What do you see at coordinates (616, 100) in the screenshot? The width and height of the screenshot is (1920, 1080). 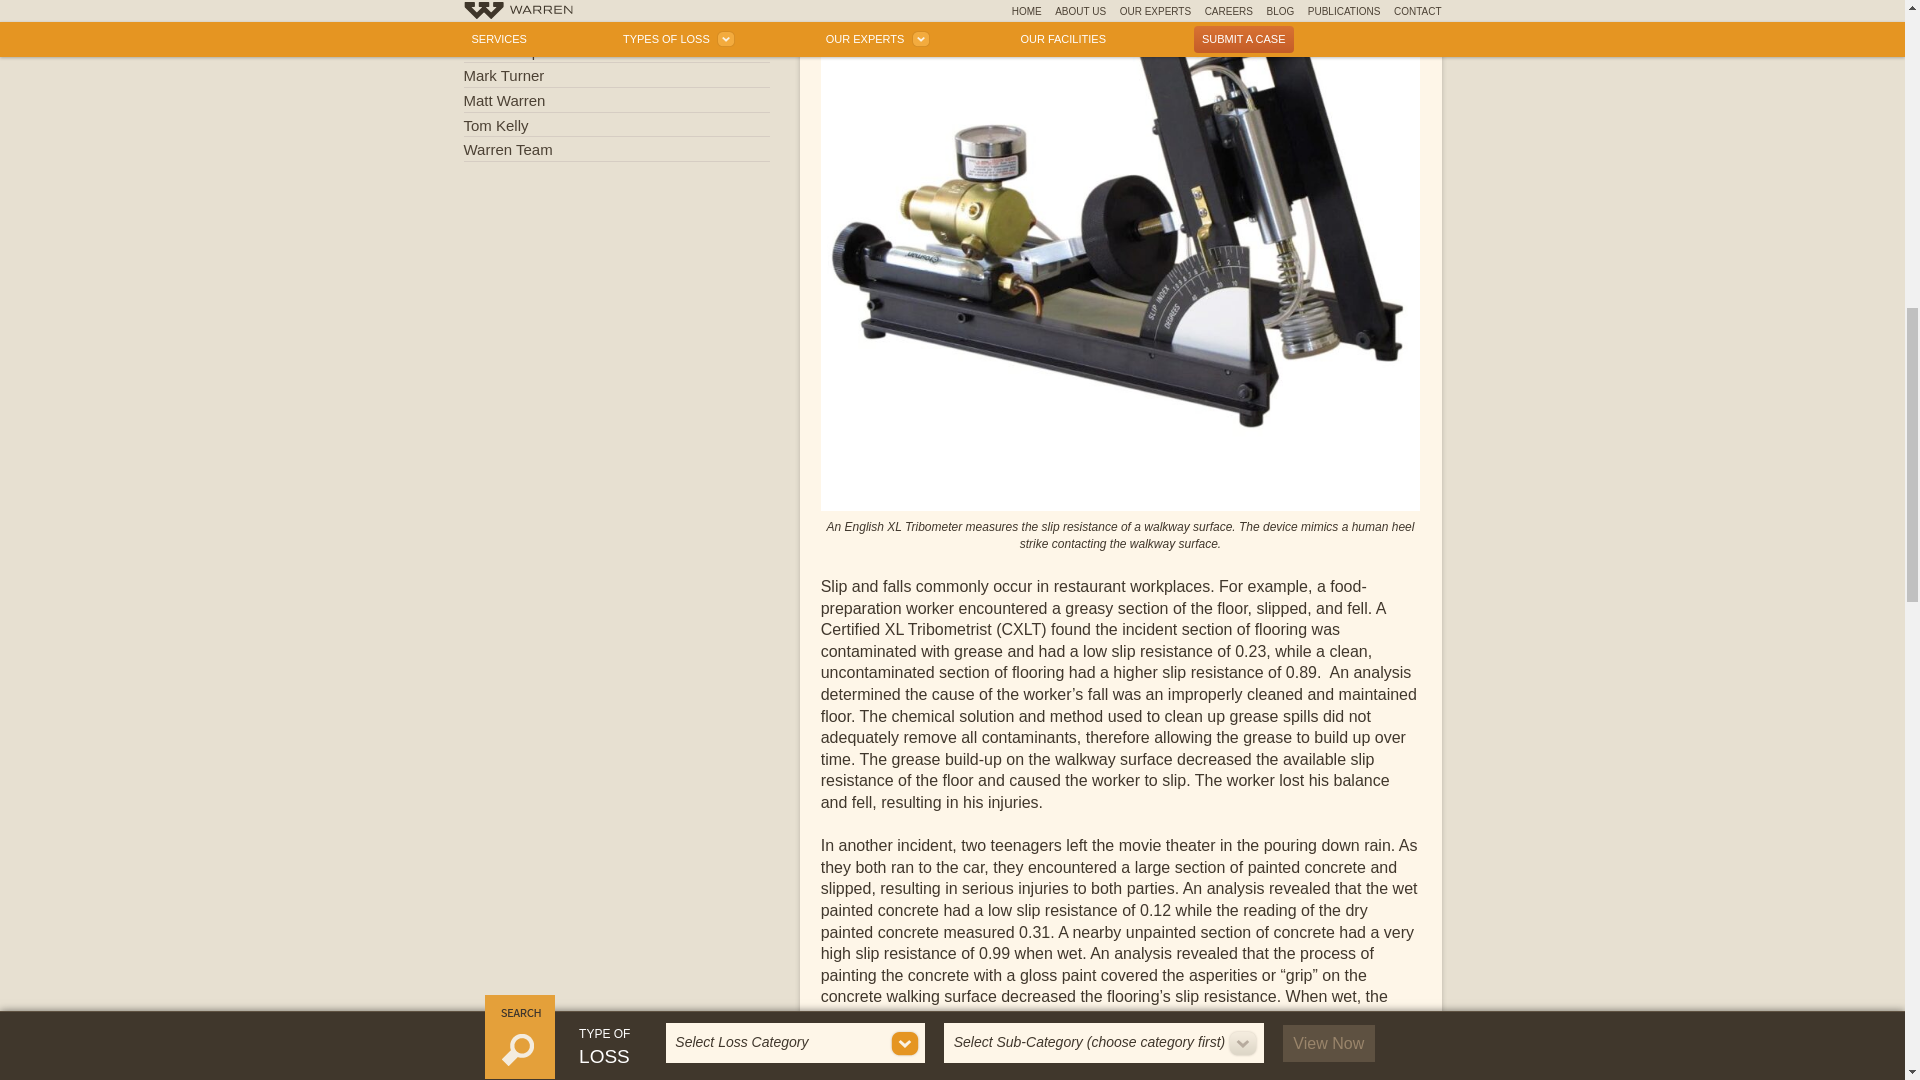 I see `Posts by Matt Warren` at bounding box center [616, 100].